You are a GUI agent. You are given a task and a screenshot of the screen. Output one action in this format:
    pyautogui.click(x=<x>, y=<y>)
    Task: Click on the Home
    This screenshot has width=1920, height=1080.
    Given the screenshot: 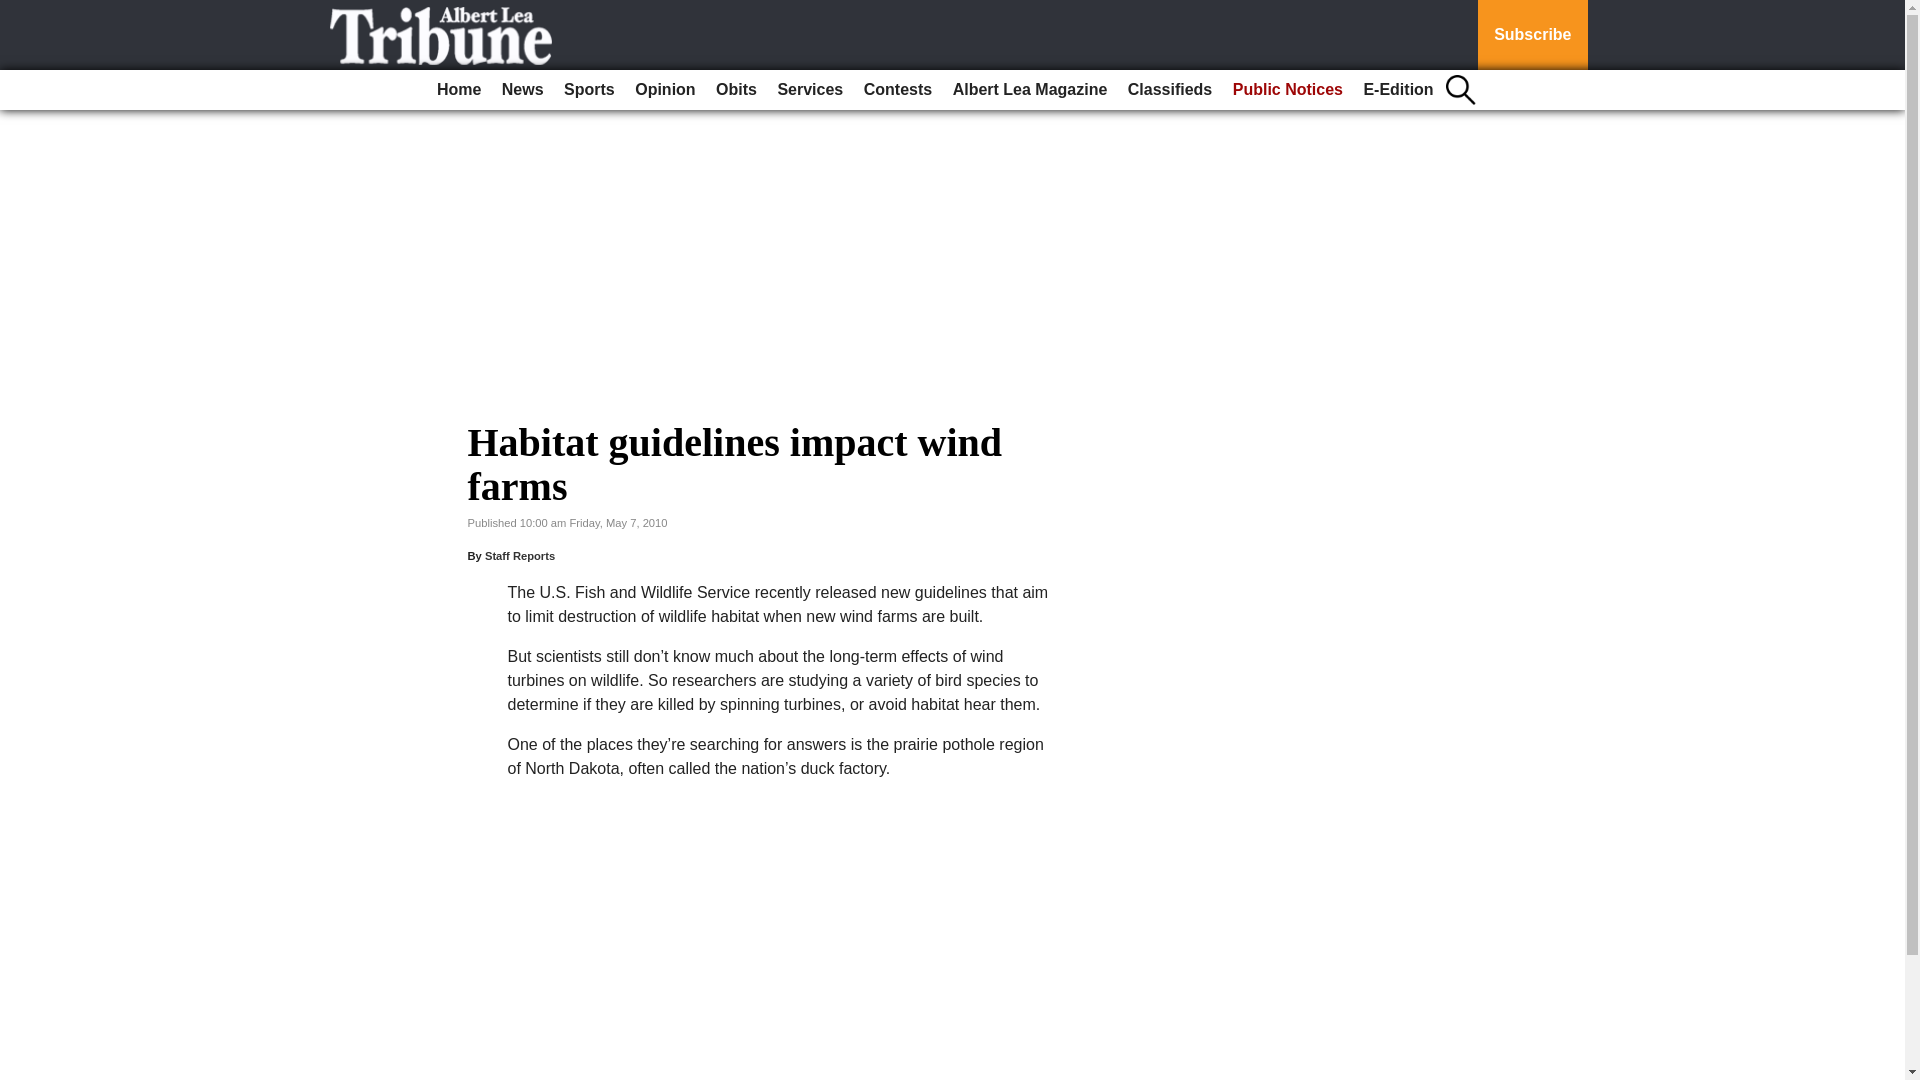 What is the action you would take?
    pyautogui.click(x=458, y=90)
    